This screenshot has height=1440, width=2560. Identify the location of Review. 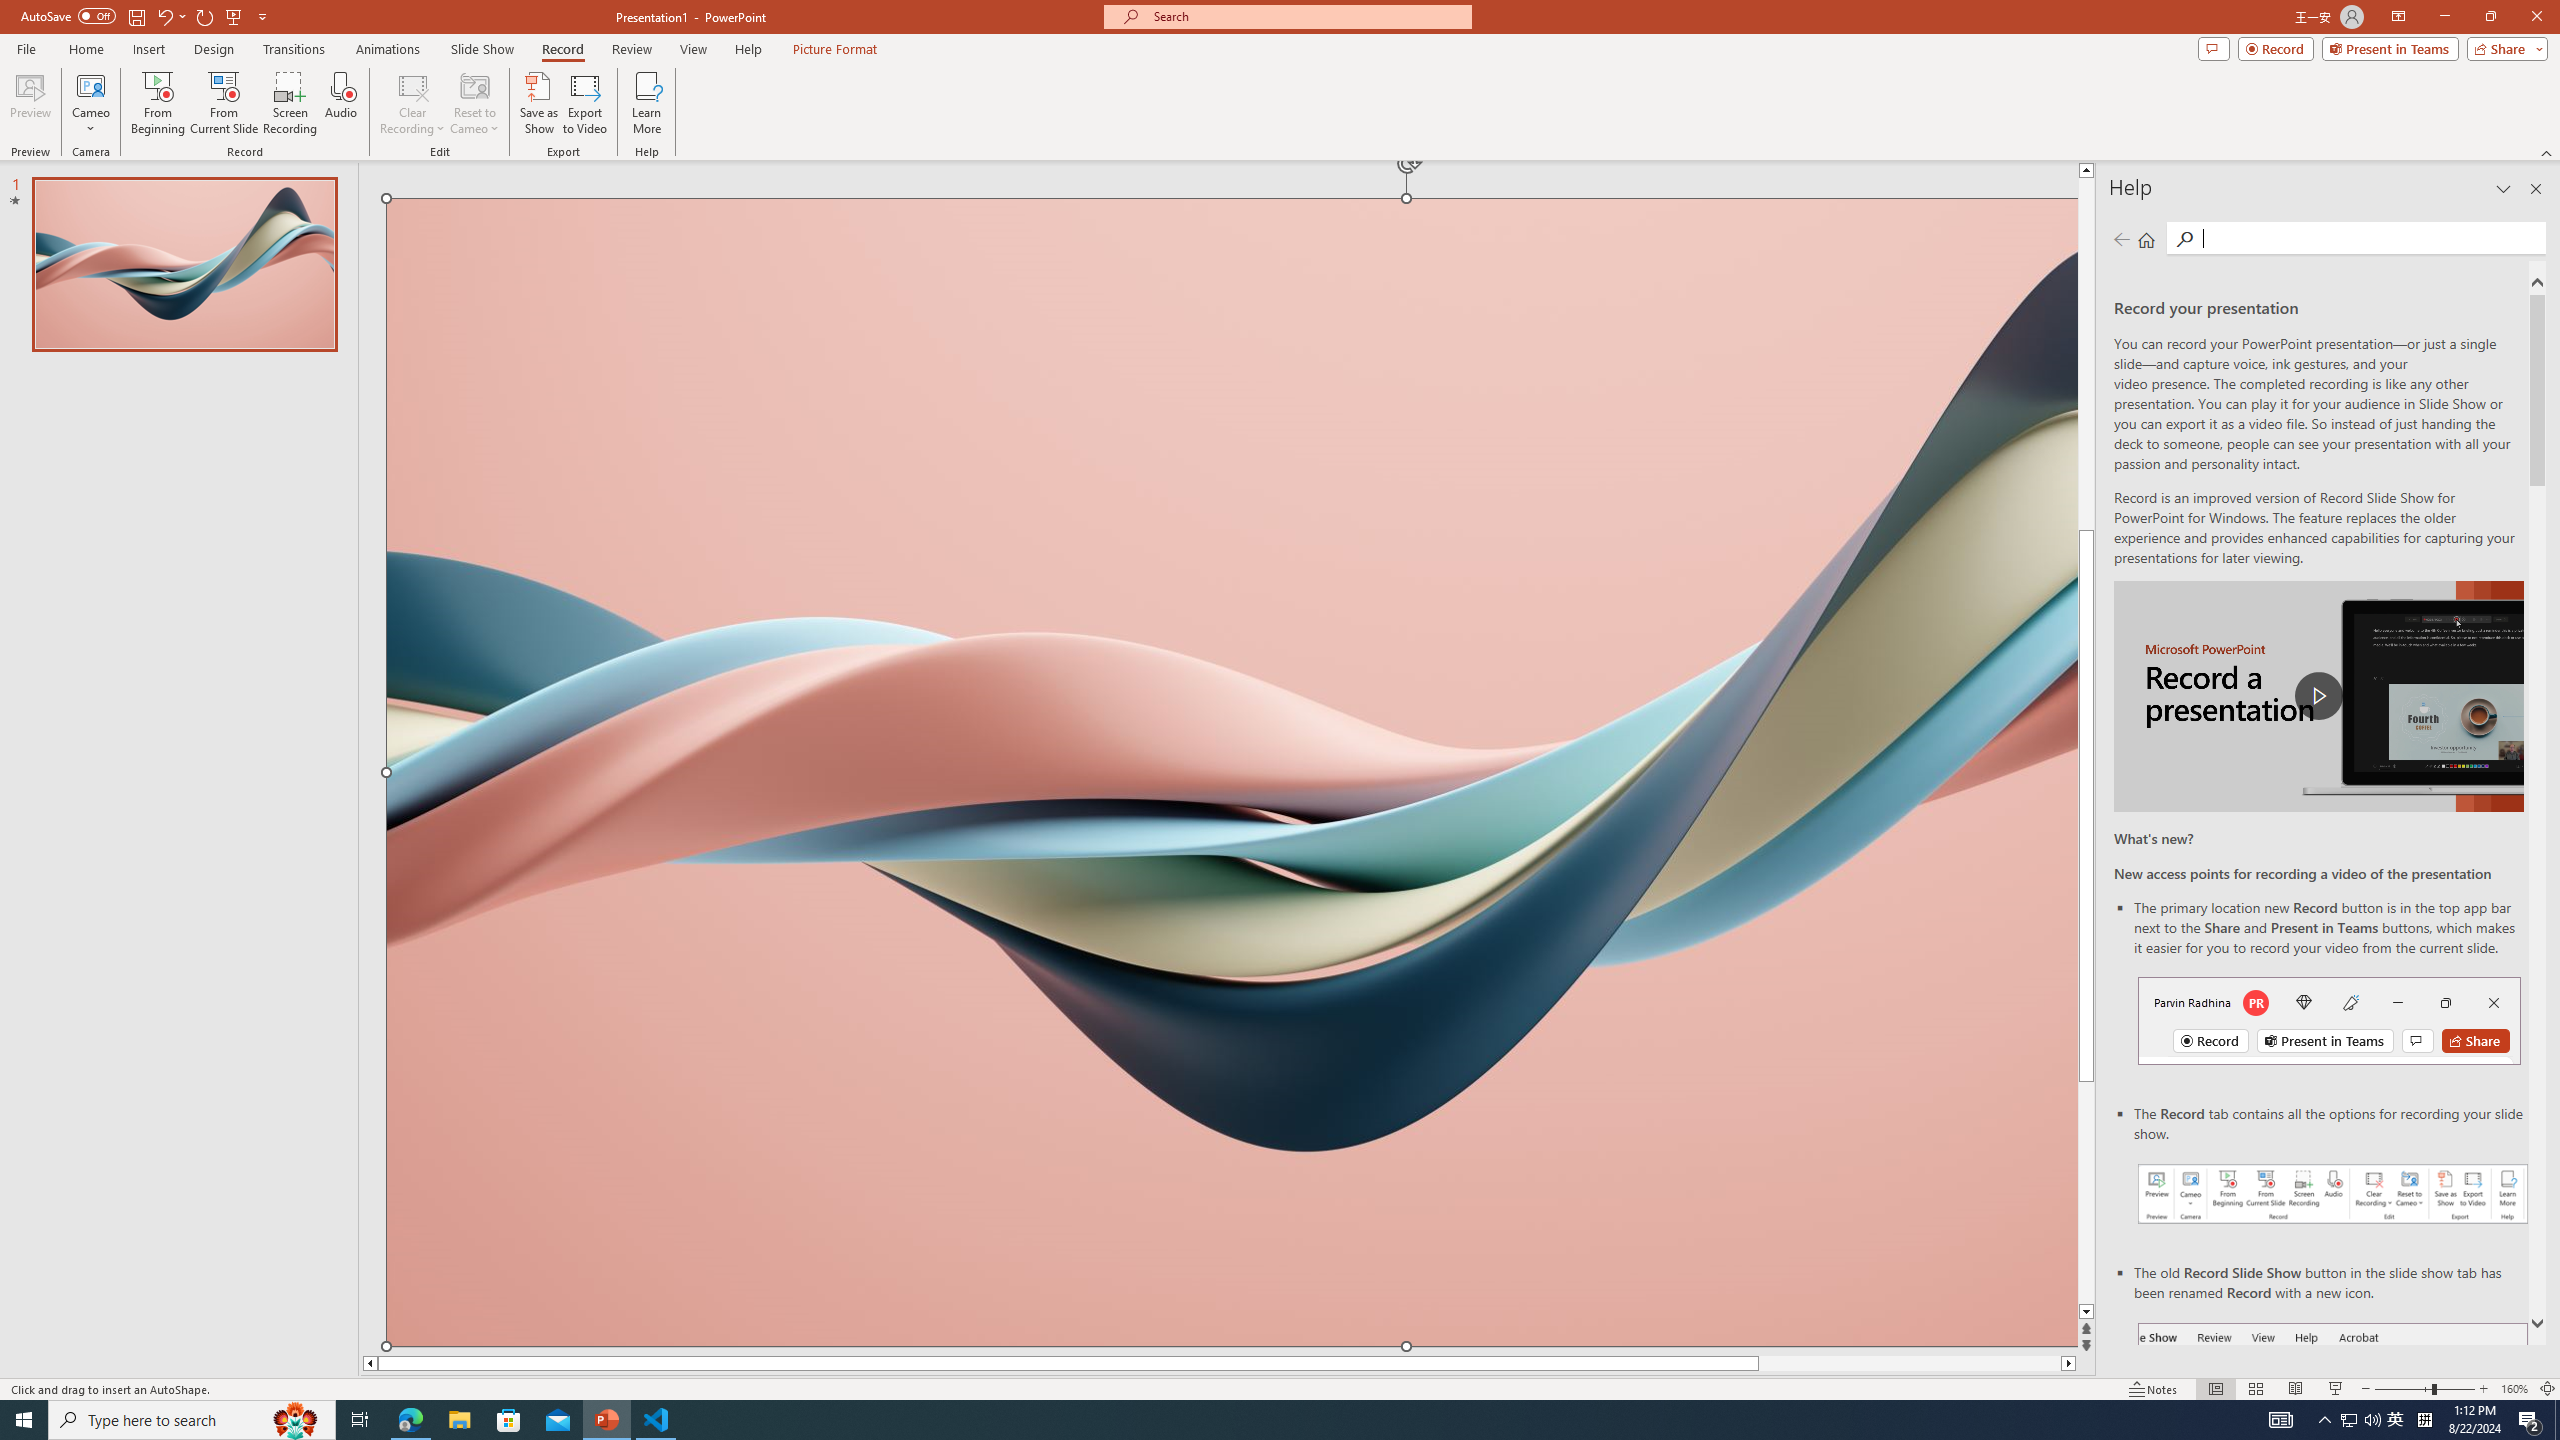
(632, 49).